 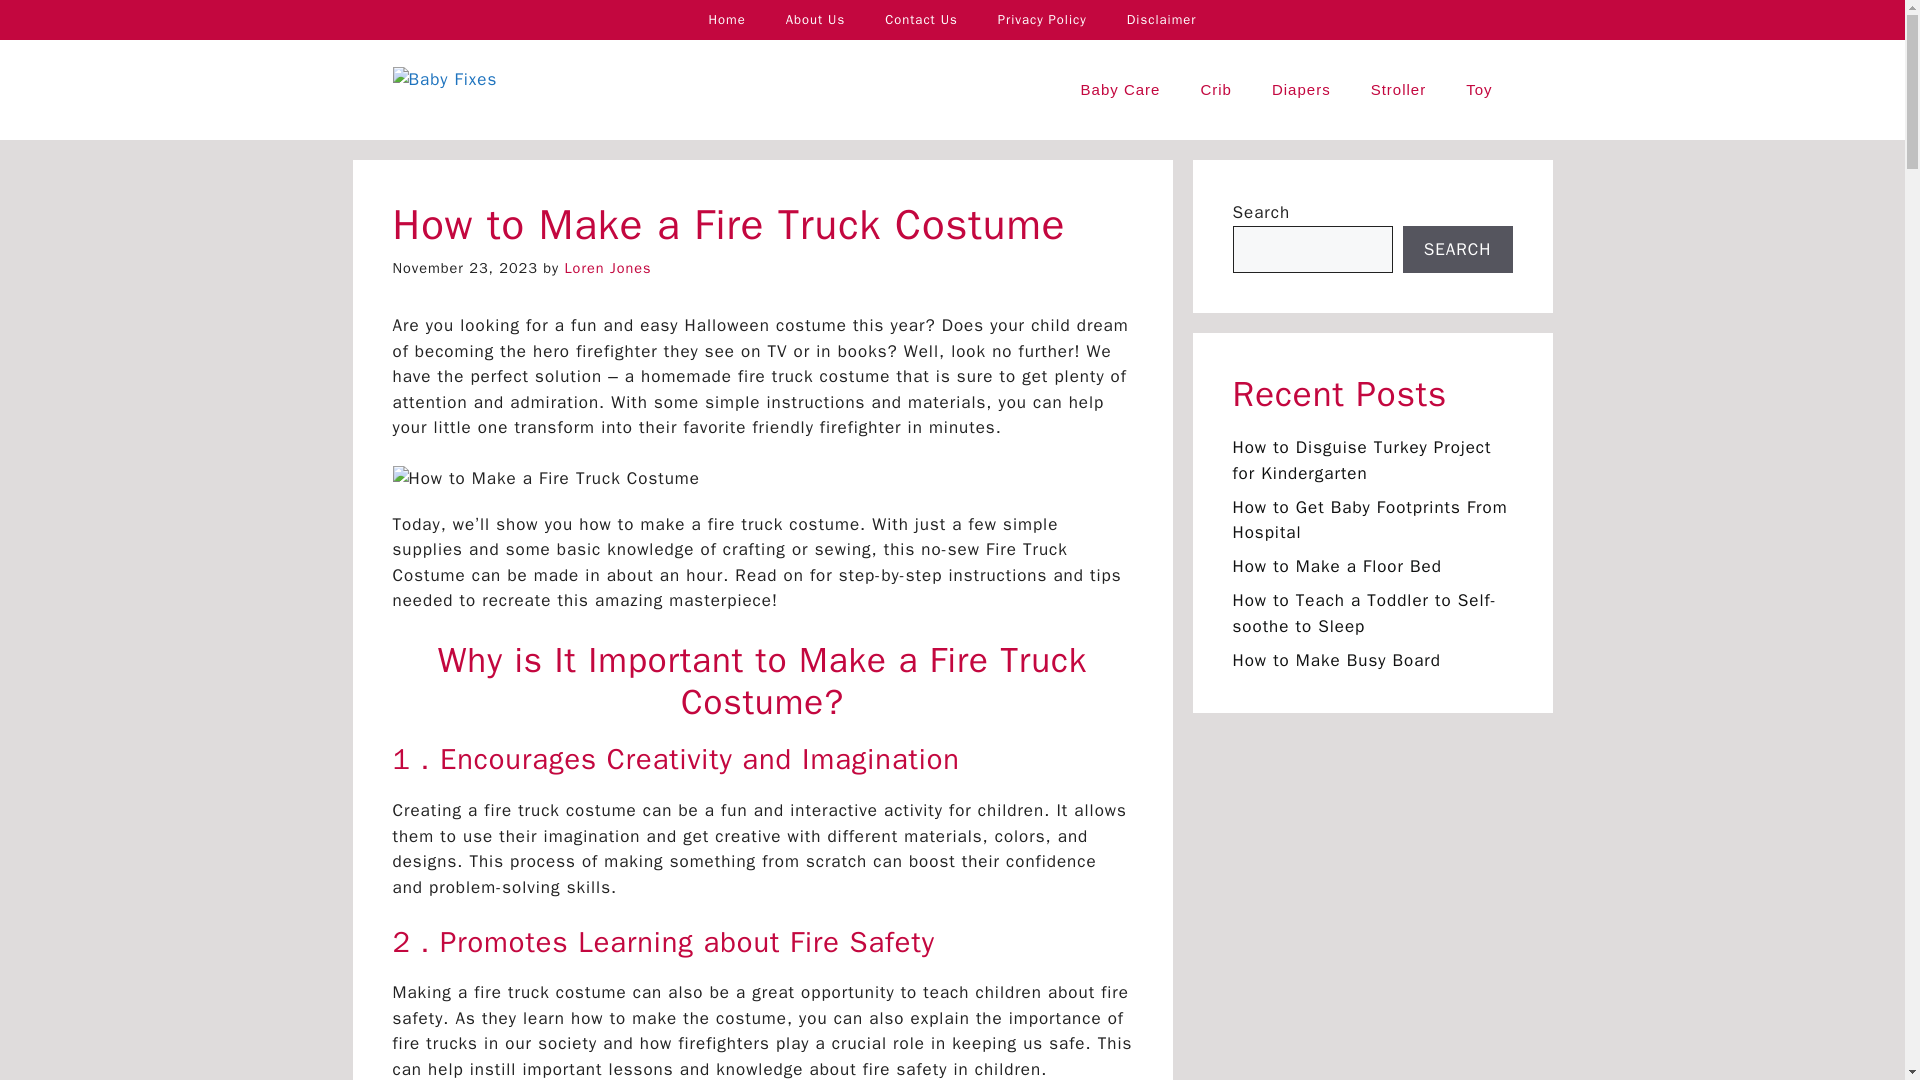 What do you see at coordinates (1370, 519) in the screenshot?
I see `How to Get Baby Footprints From Hospital` at bounding box center [1370, 519].